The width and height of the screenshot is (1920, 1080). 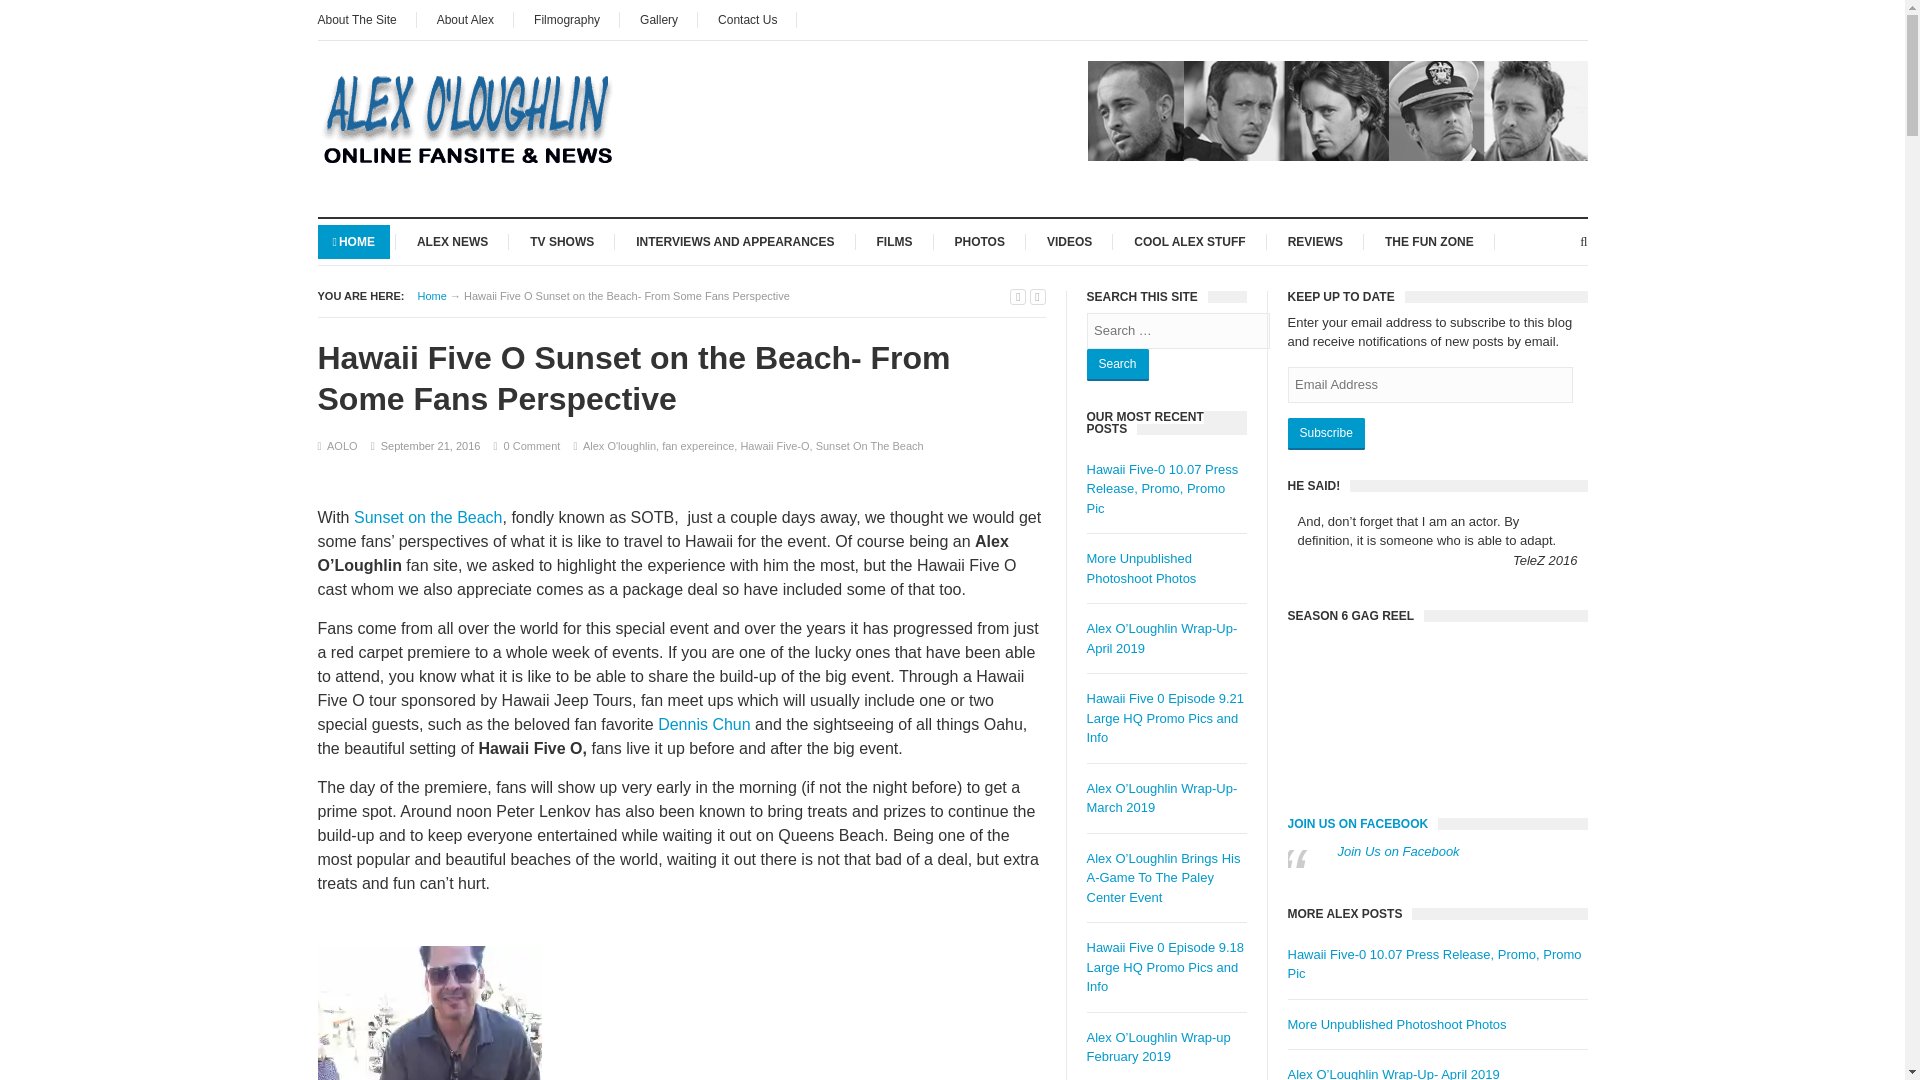 I want to click on REVIEWS, so click(x=1314, y=240).